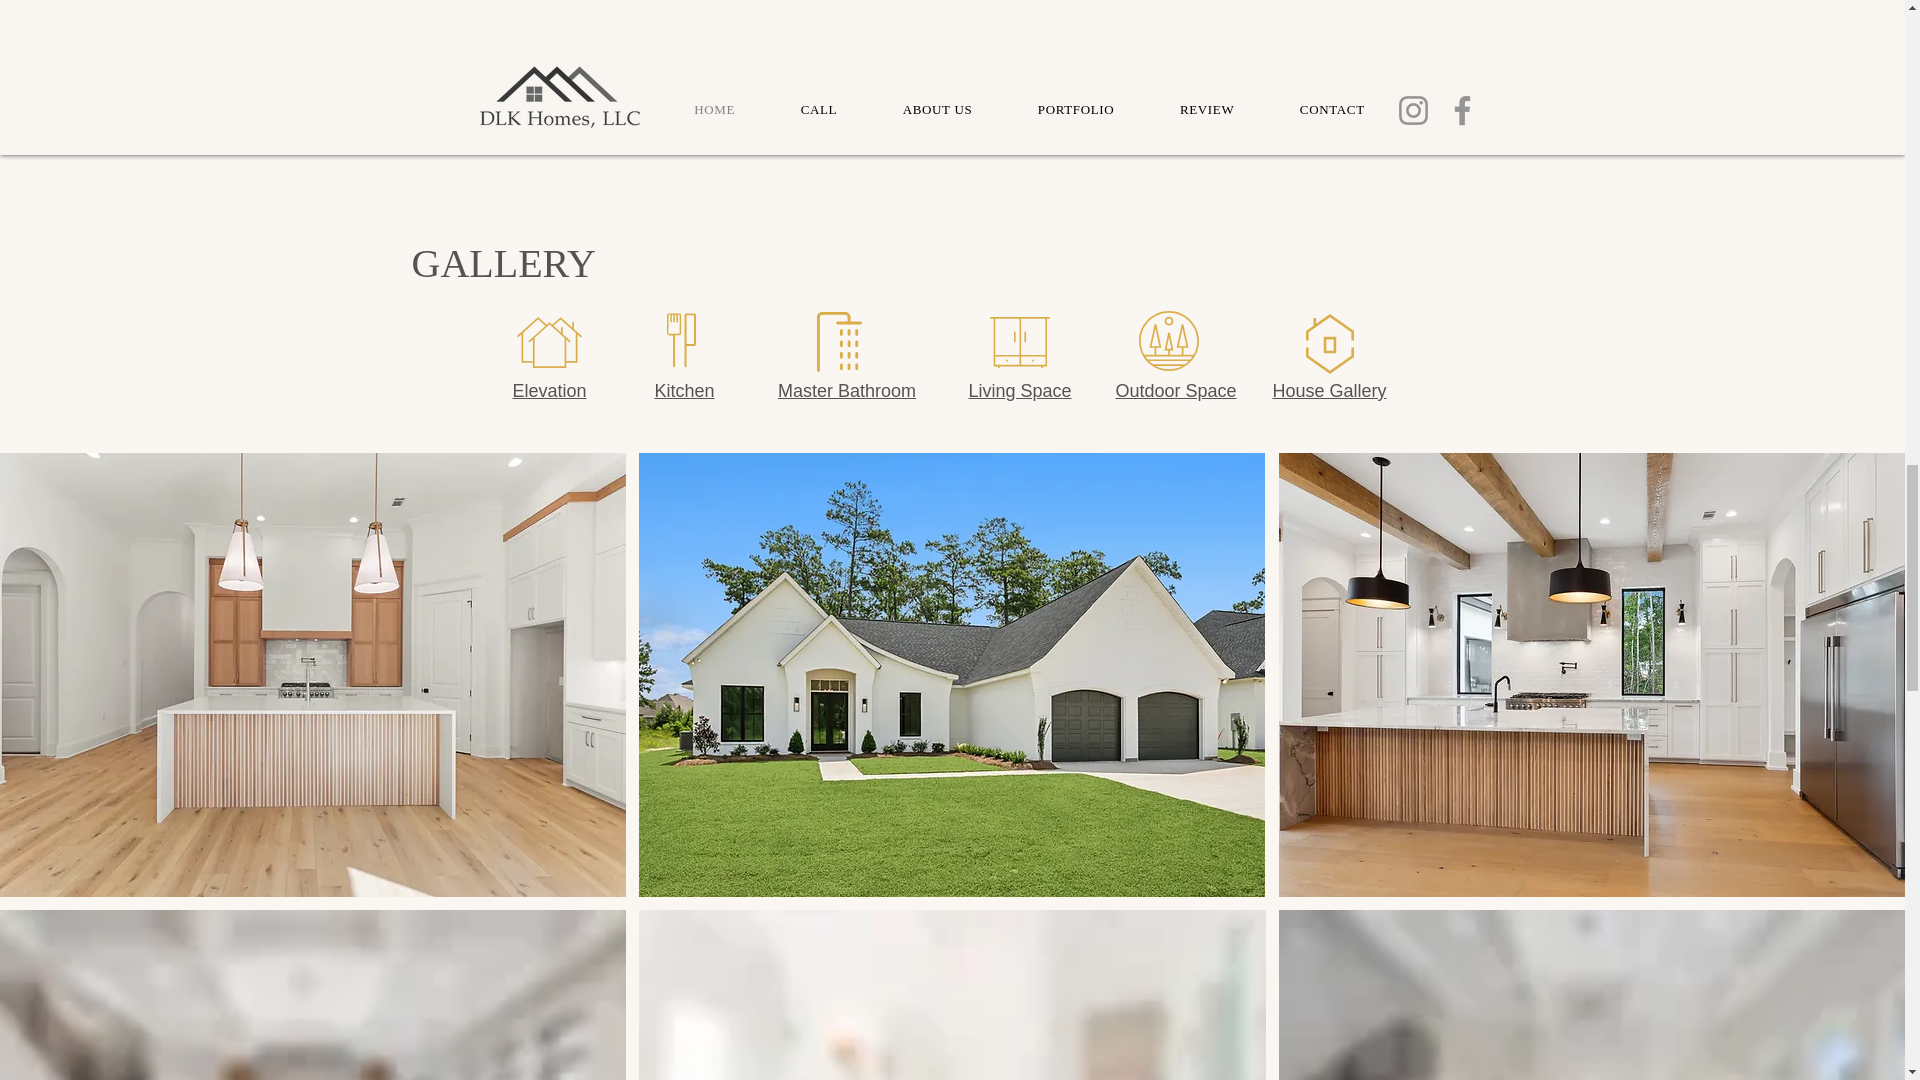  I want to click on House Gallery, so click(1328, 390).